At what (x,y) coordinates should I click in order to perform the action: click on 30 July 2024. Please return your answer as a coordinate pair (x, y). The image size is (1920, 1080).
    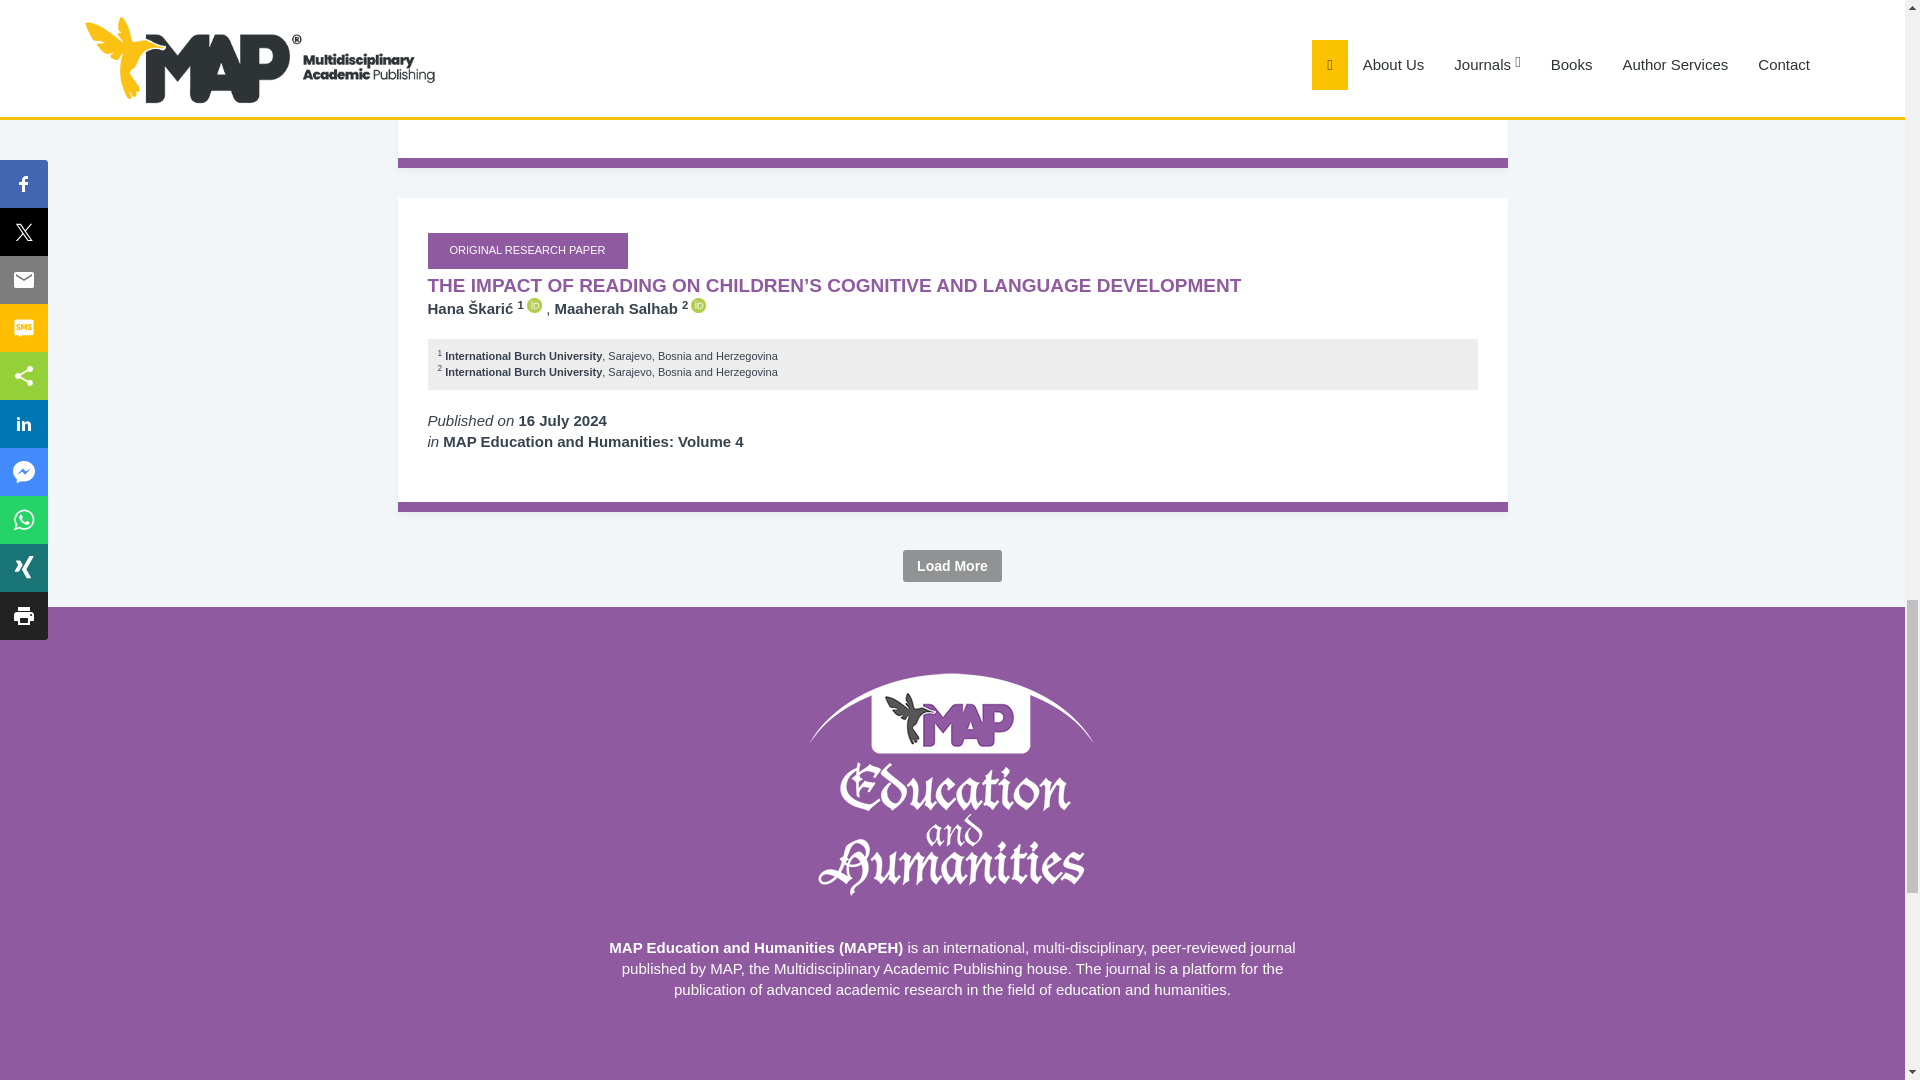
    Looking at the image, I should click on (562, 76).